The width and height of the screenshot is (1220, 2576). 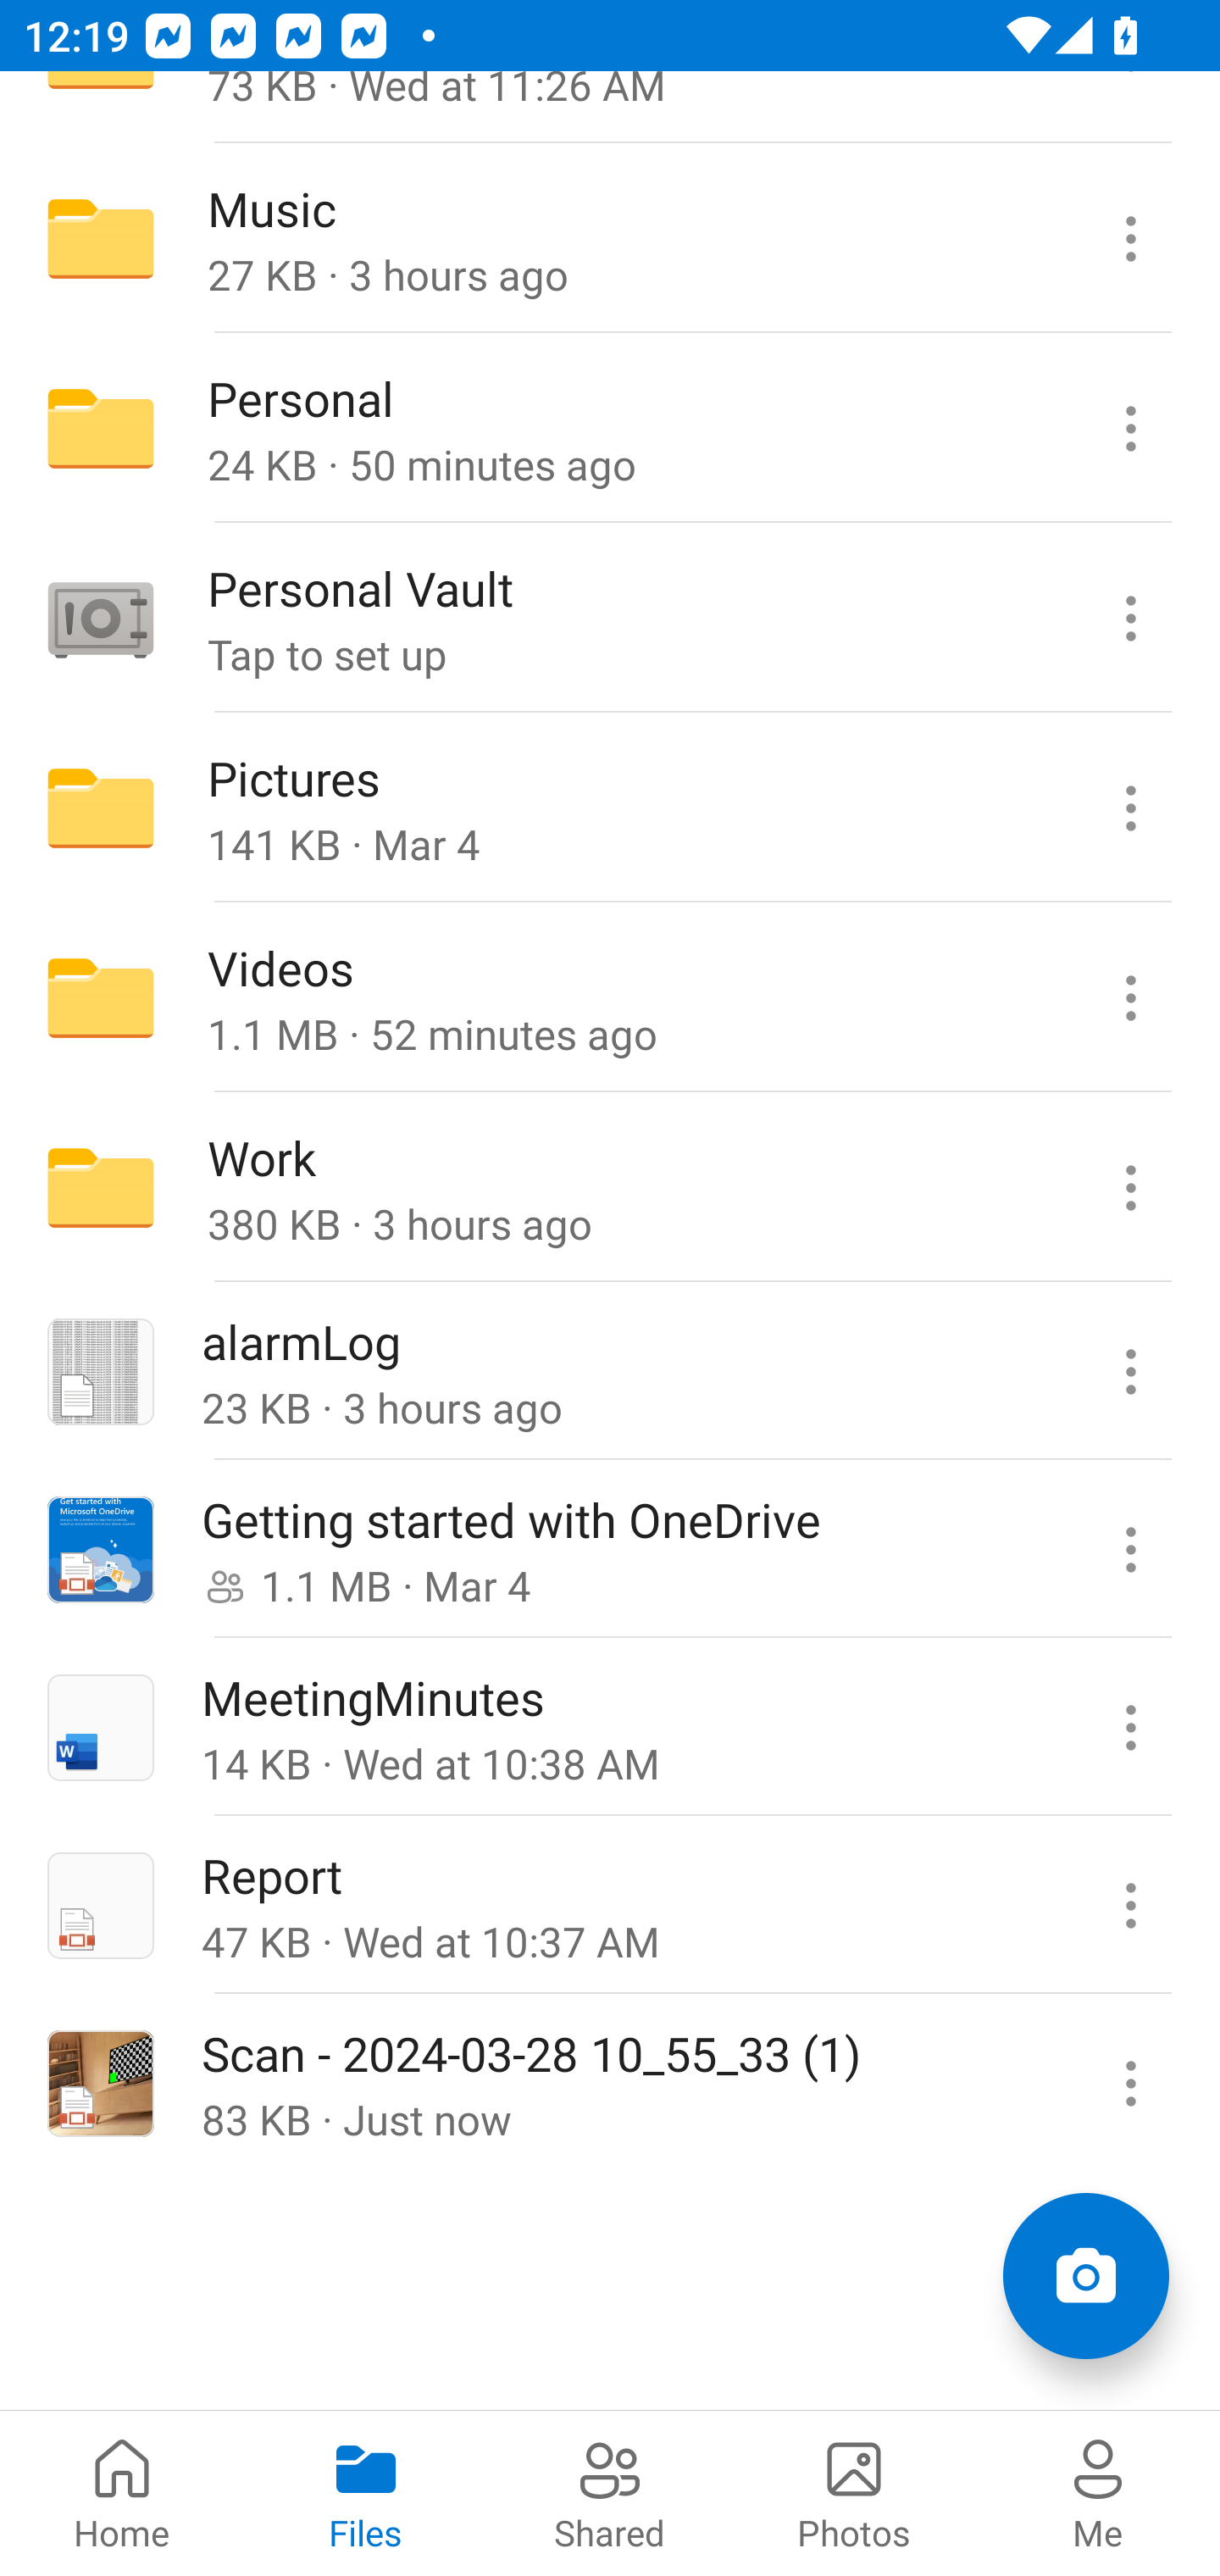 What do you see at coordinates (610, 808) in the screenshot?
I see `Folder Pictures 141 KB · Mar 4 Pictures commands` at bounding box center [610, 808].